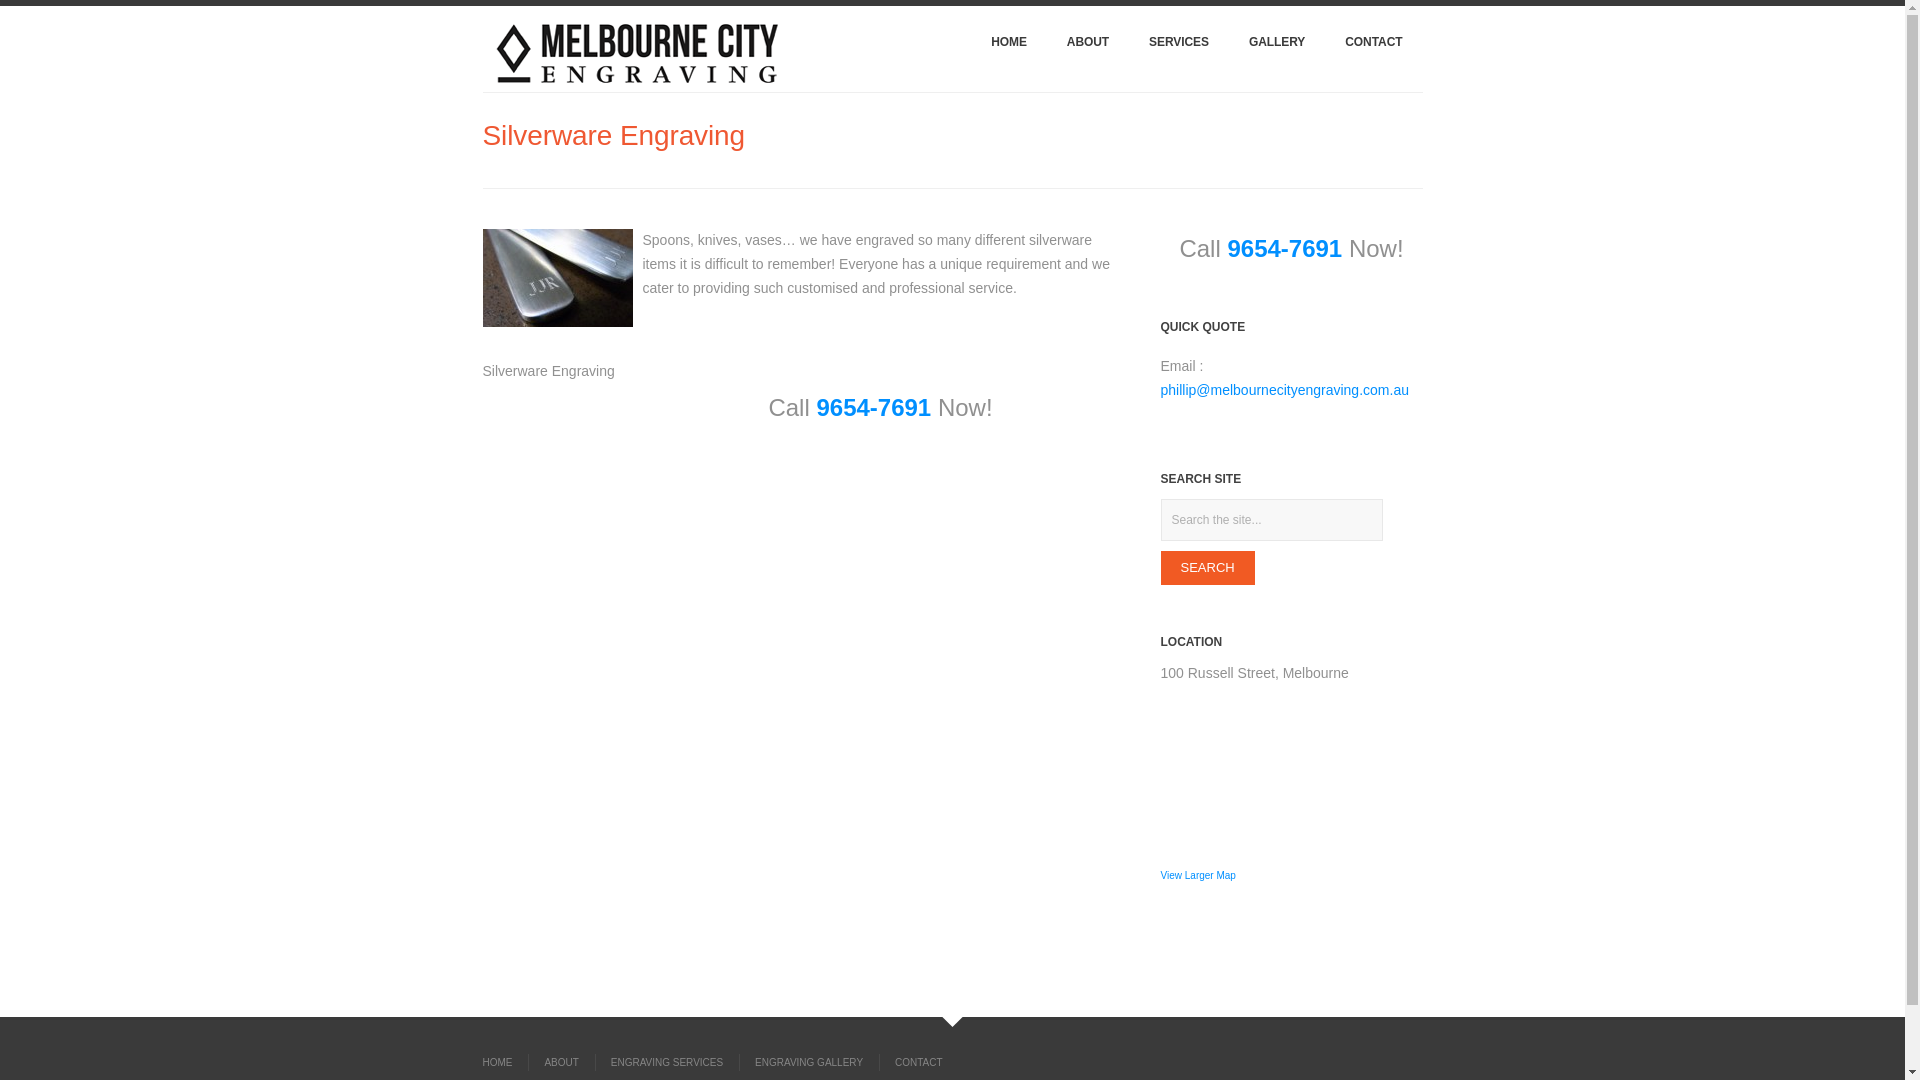  I want to click on HOME, so click(1009, 46).